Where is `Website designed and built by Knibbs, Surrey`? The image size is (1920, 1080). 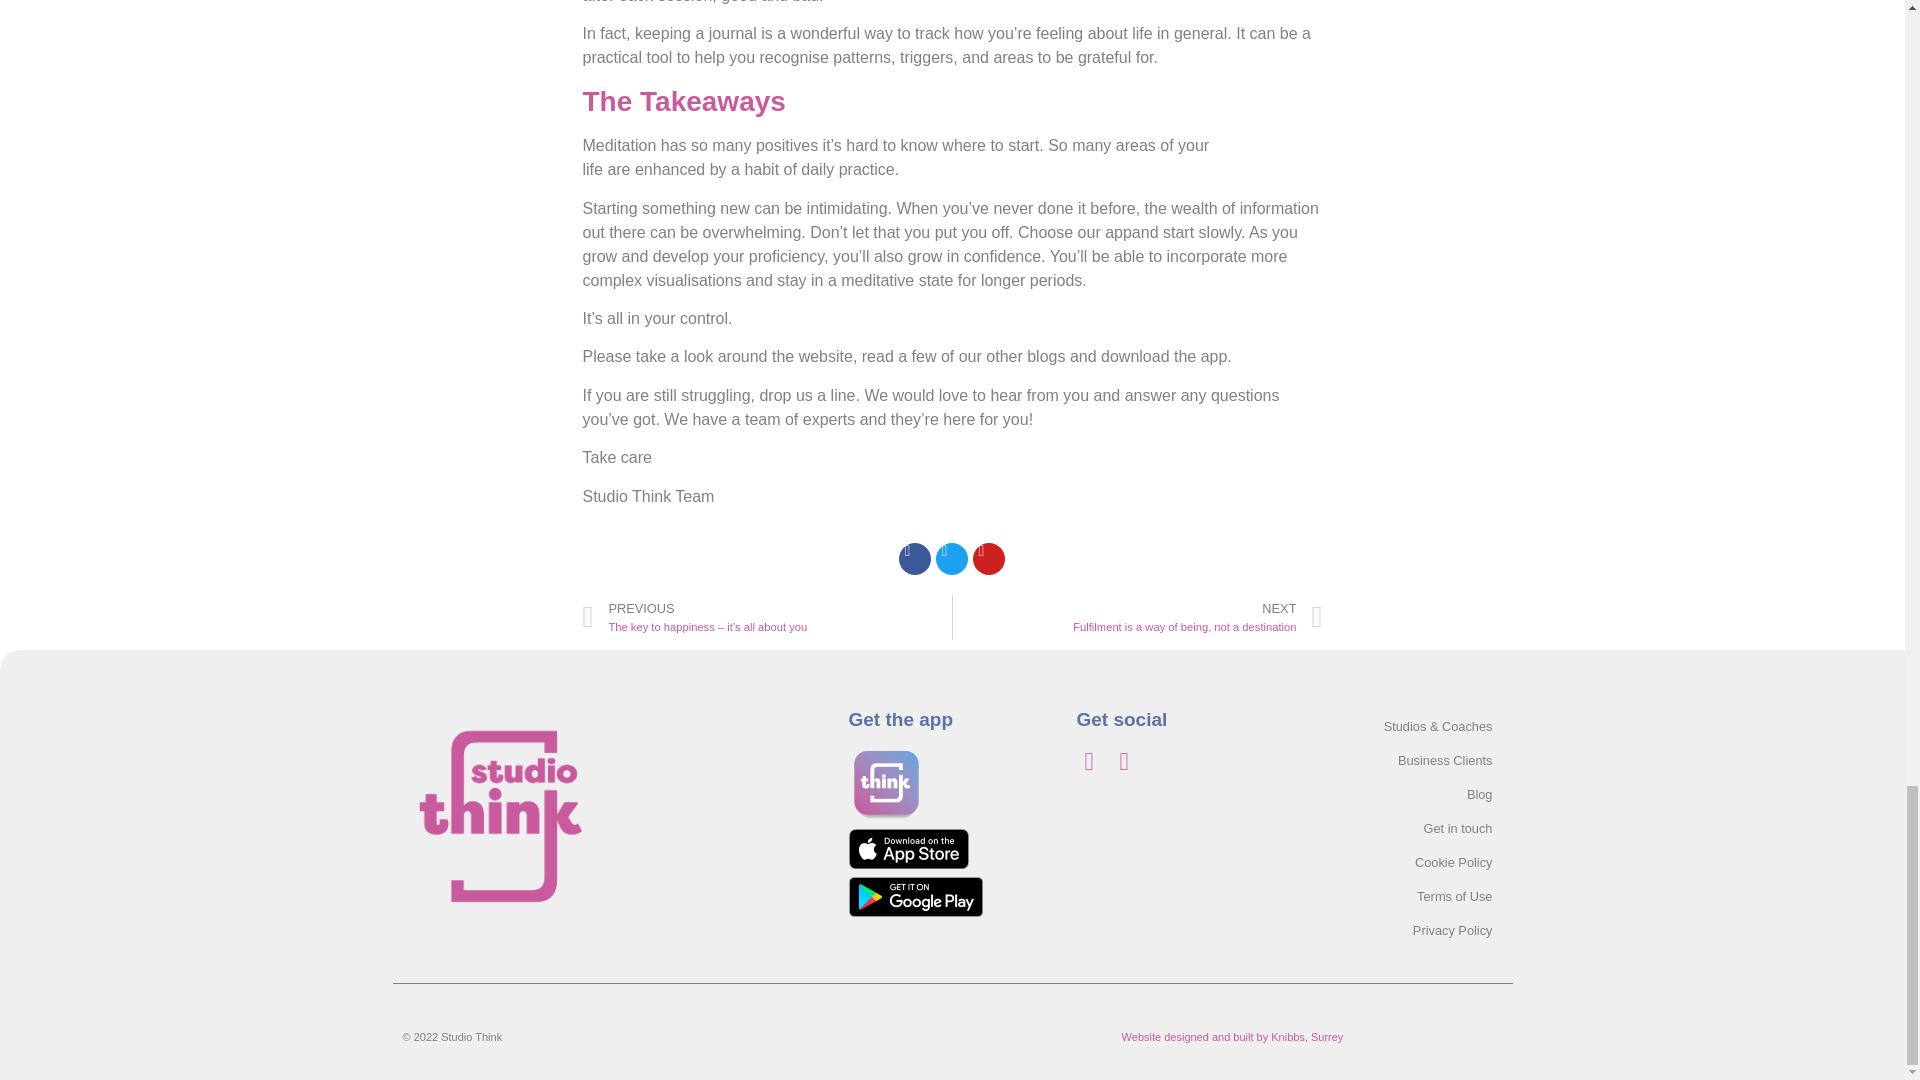
Website designed and built by Knibbs, Surrey is located at coordinates (1408, 794).